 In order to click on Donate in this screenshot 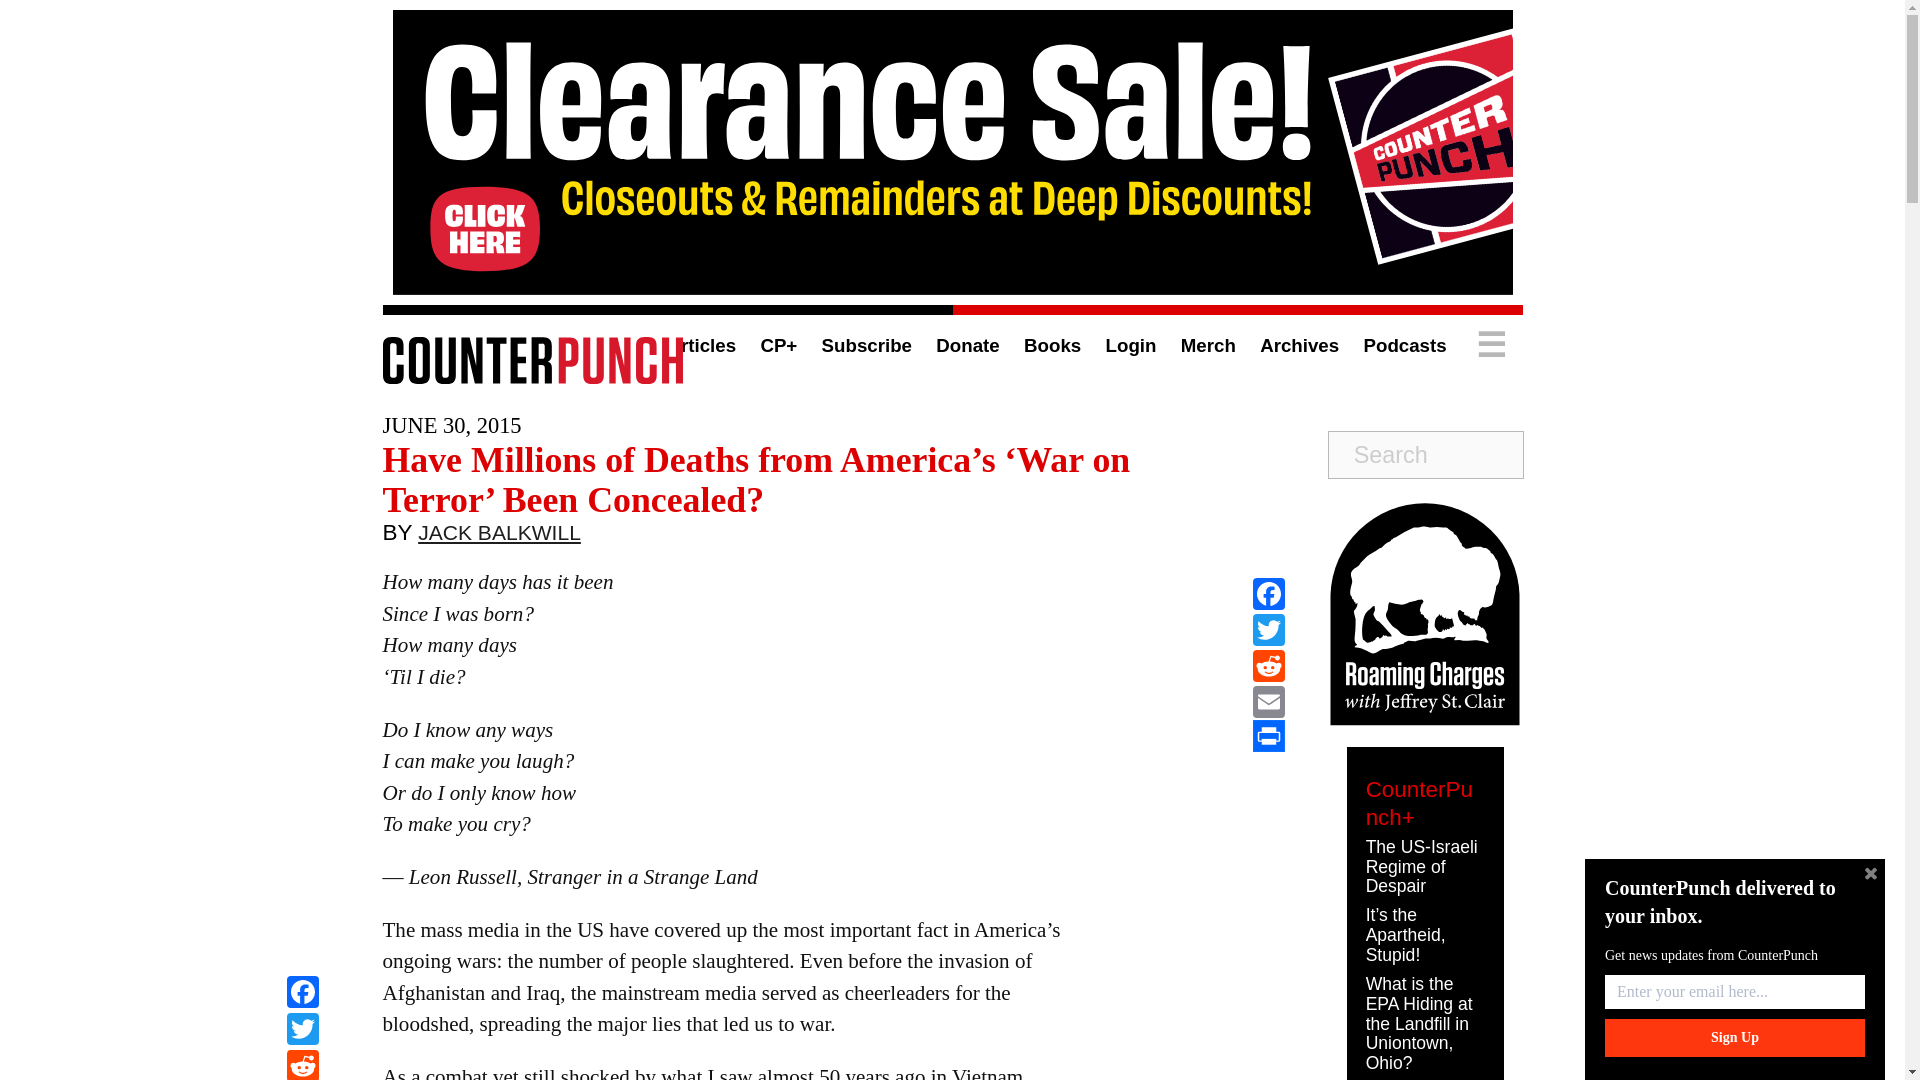, I will do `click(967, 345)`.